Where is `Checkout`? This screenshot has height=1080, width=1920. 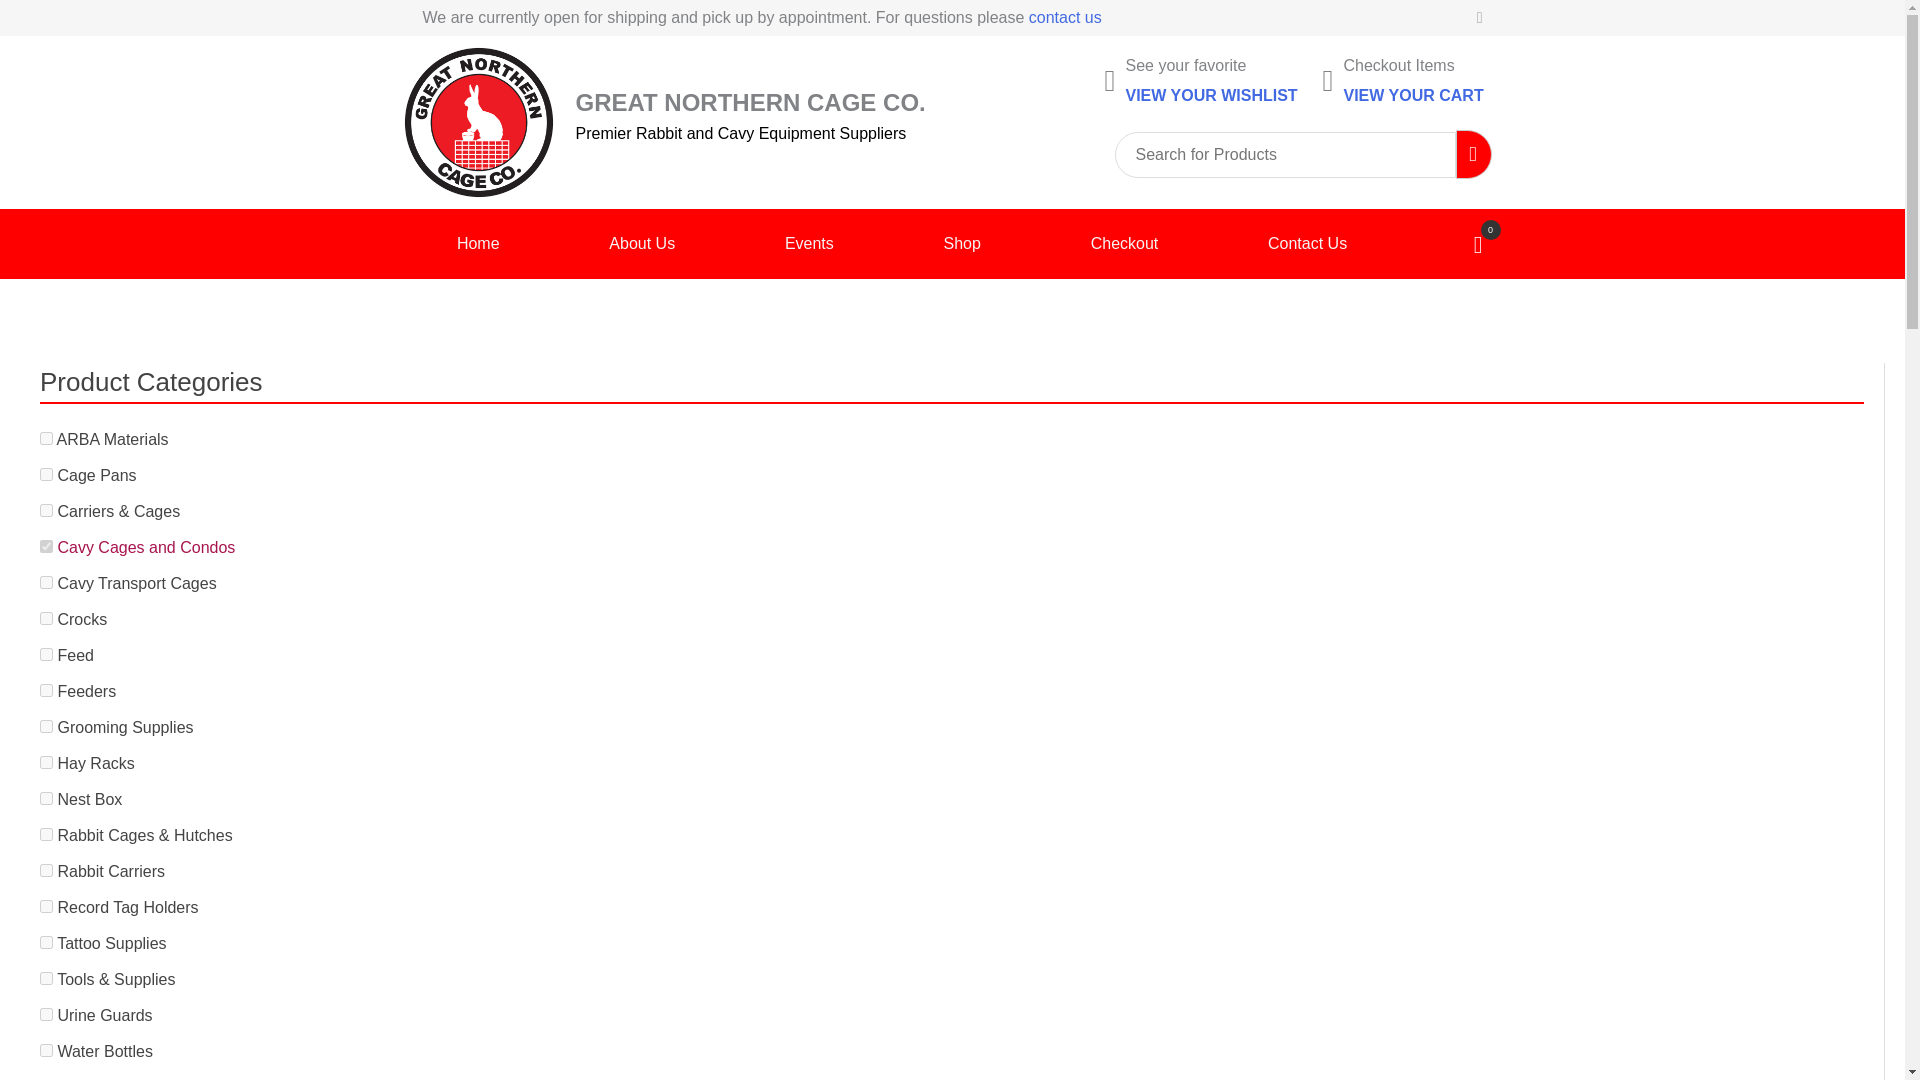
Checkout is located at coordinates (1124, 244).